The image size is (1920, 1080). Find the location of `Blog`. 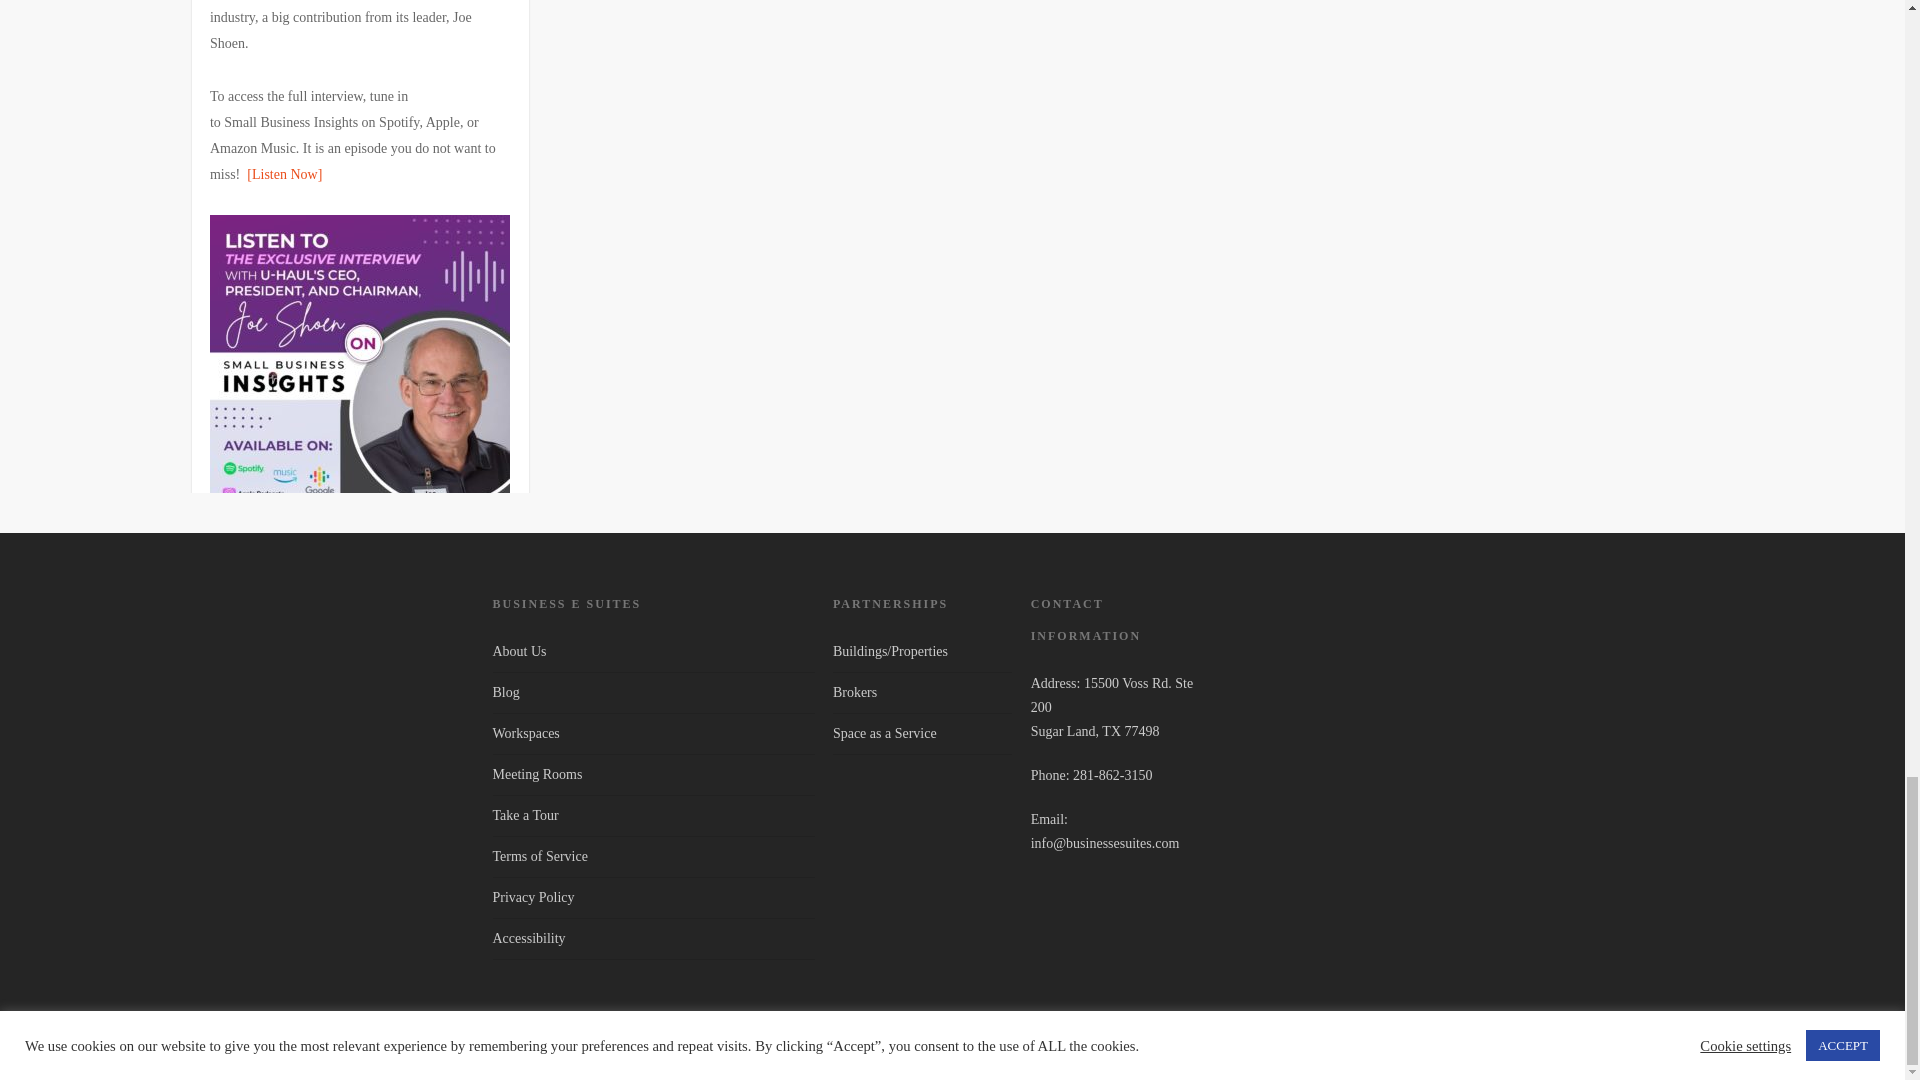

Blog is located at coordinates (652, 692).